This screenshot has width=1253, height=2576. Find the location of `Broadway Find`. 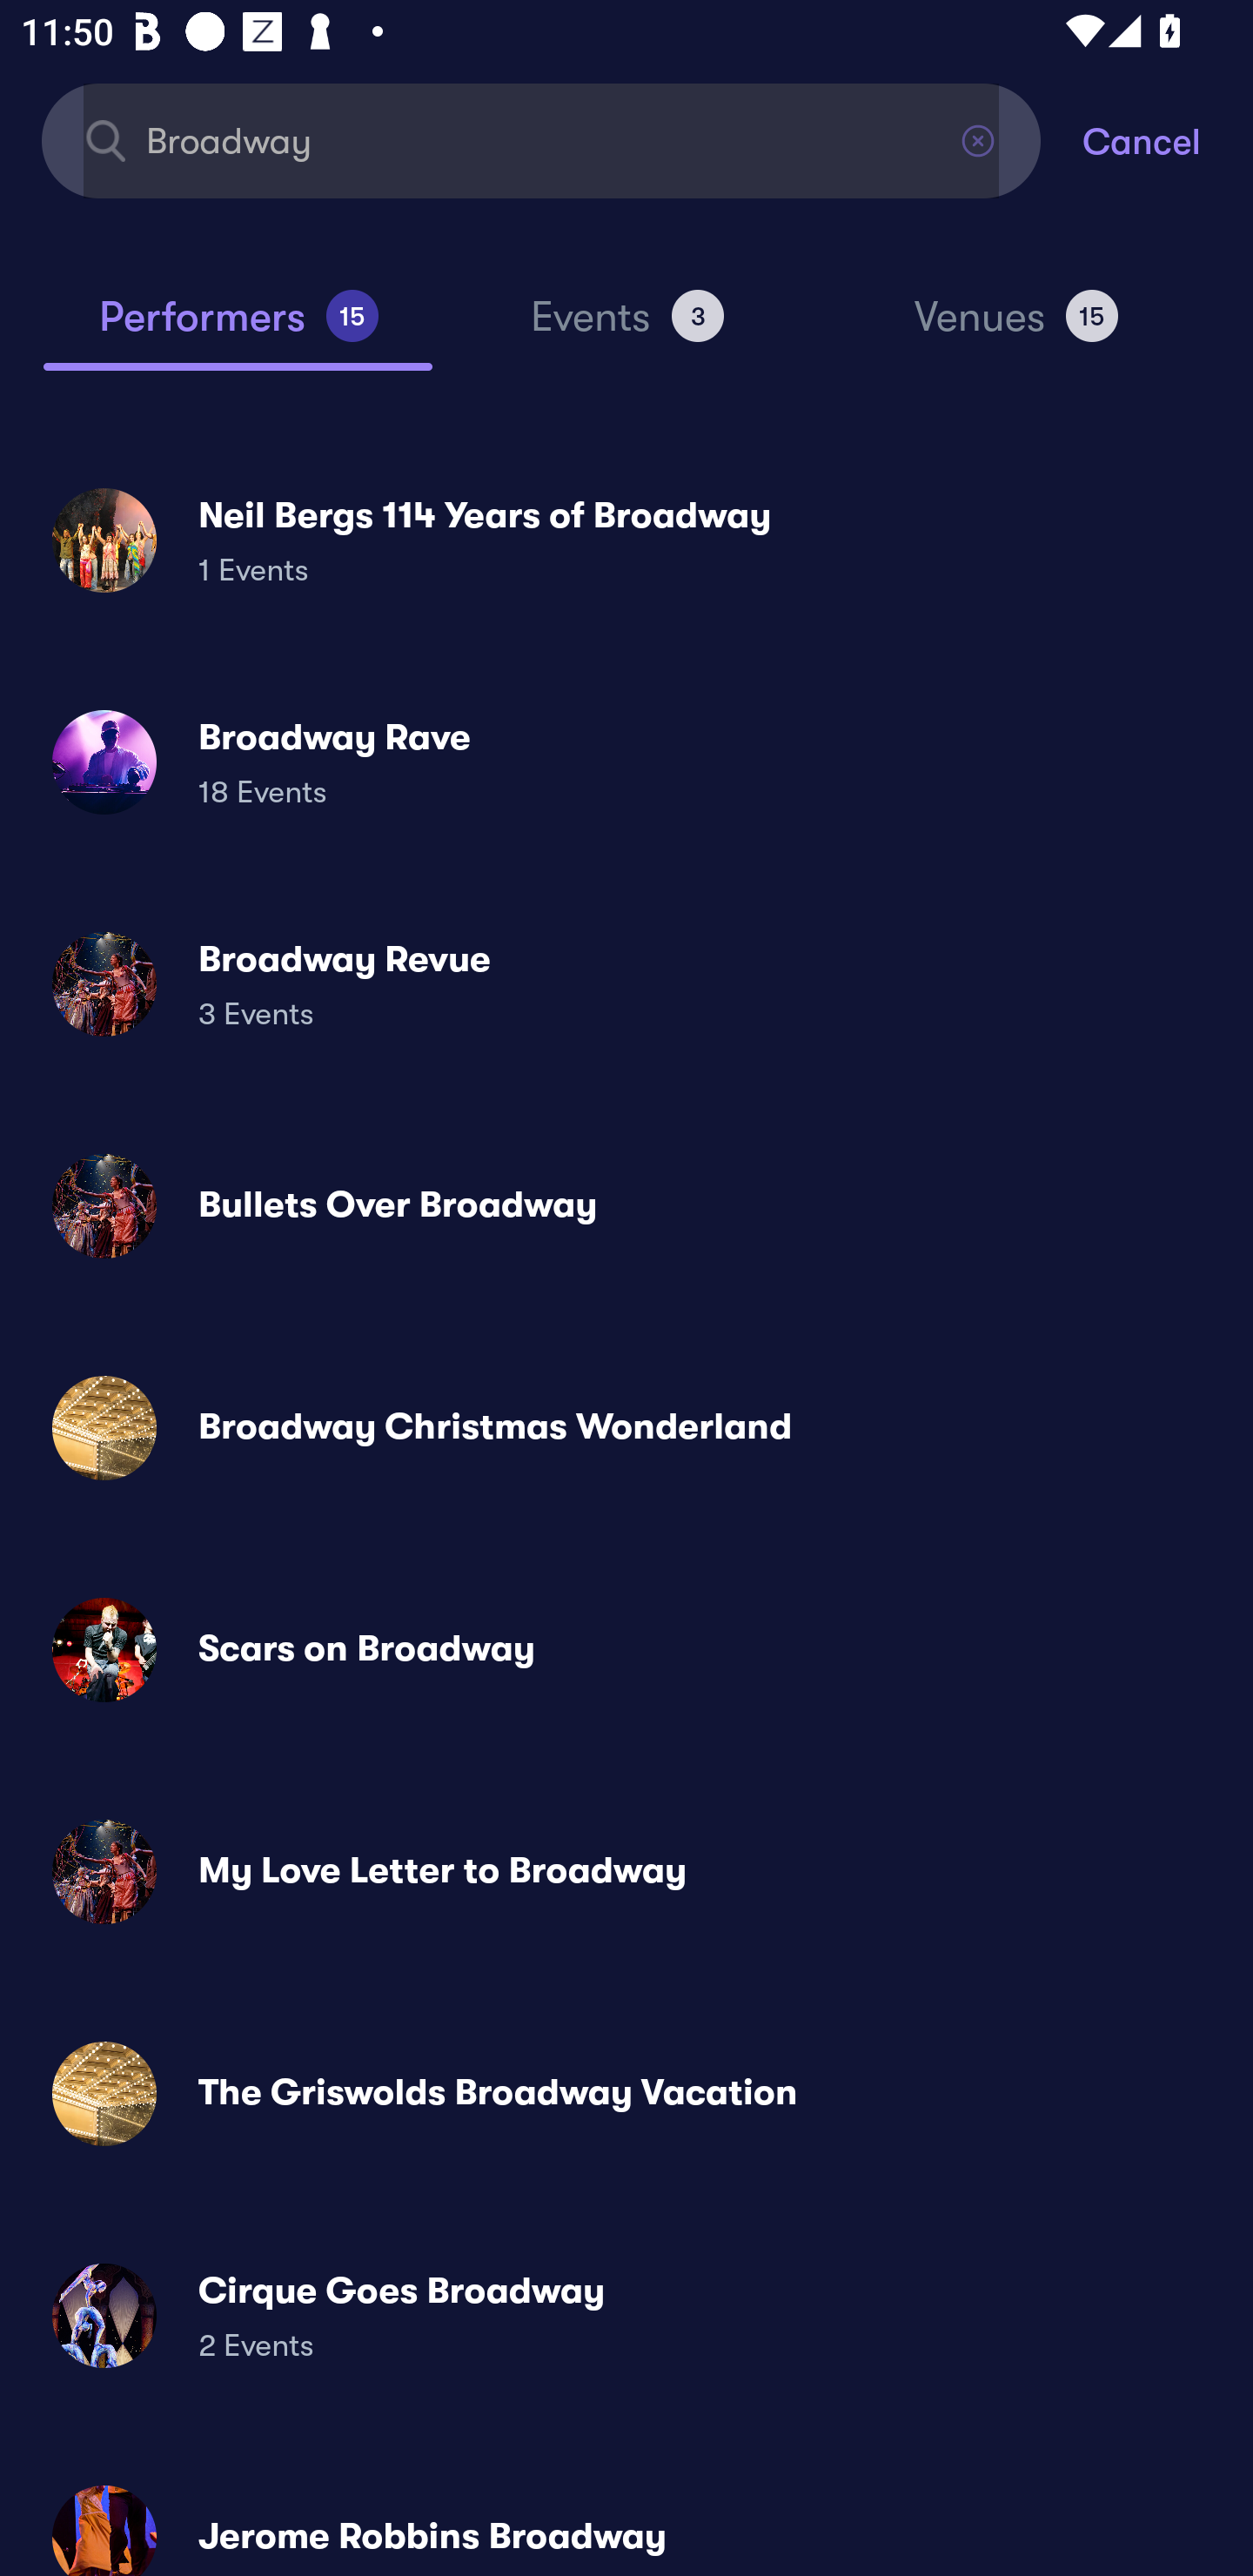

Broadway Find is located at coordinates (541, 139).